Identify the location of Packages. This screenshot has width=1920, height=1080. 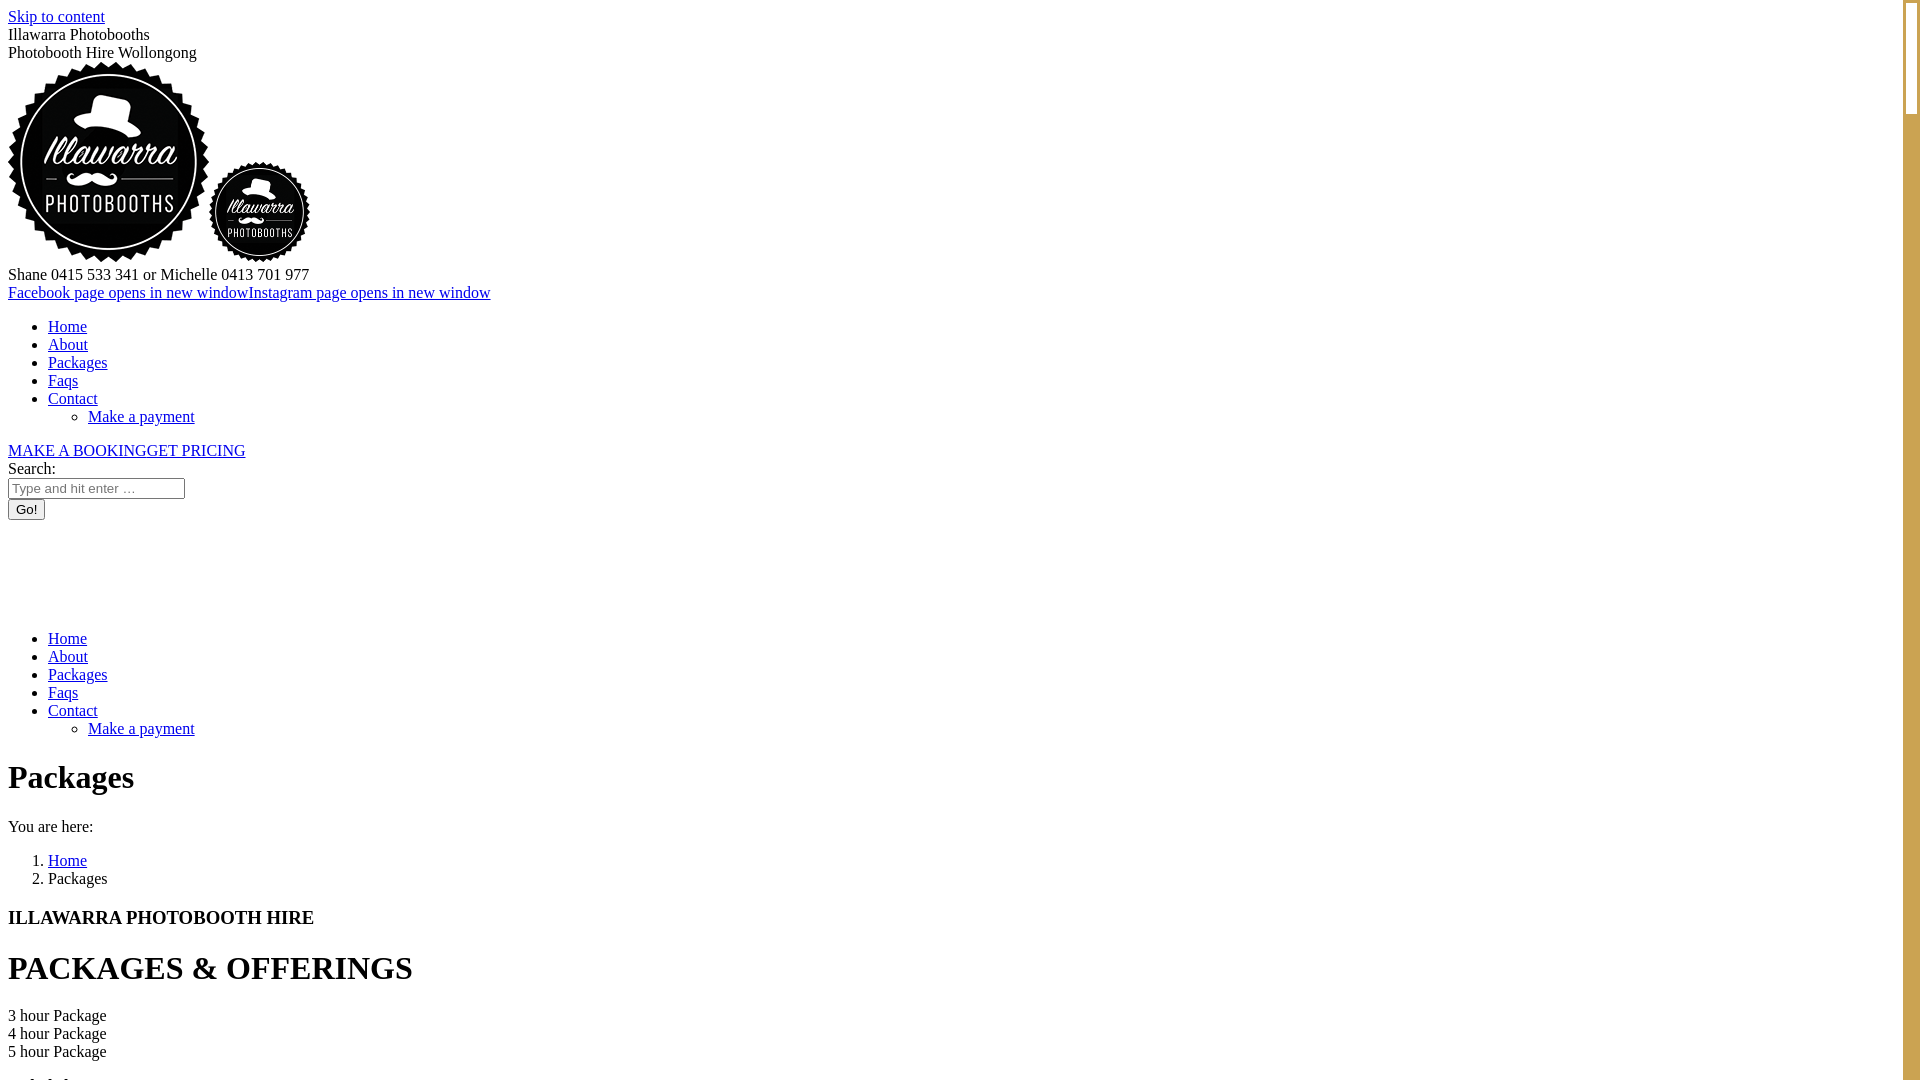
(78, 362).